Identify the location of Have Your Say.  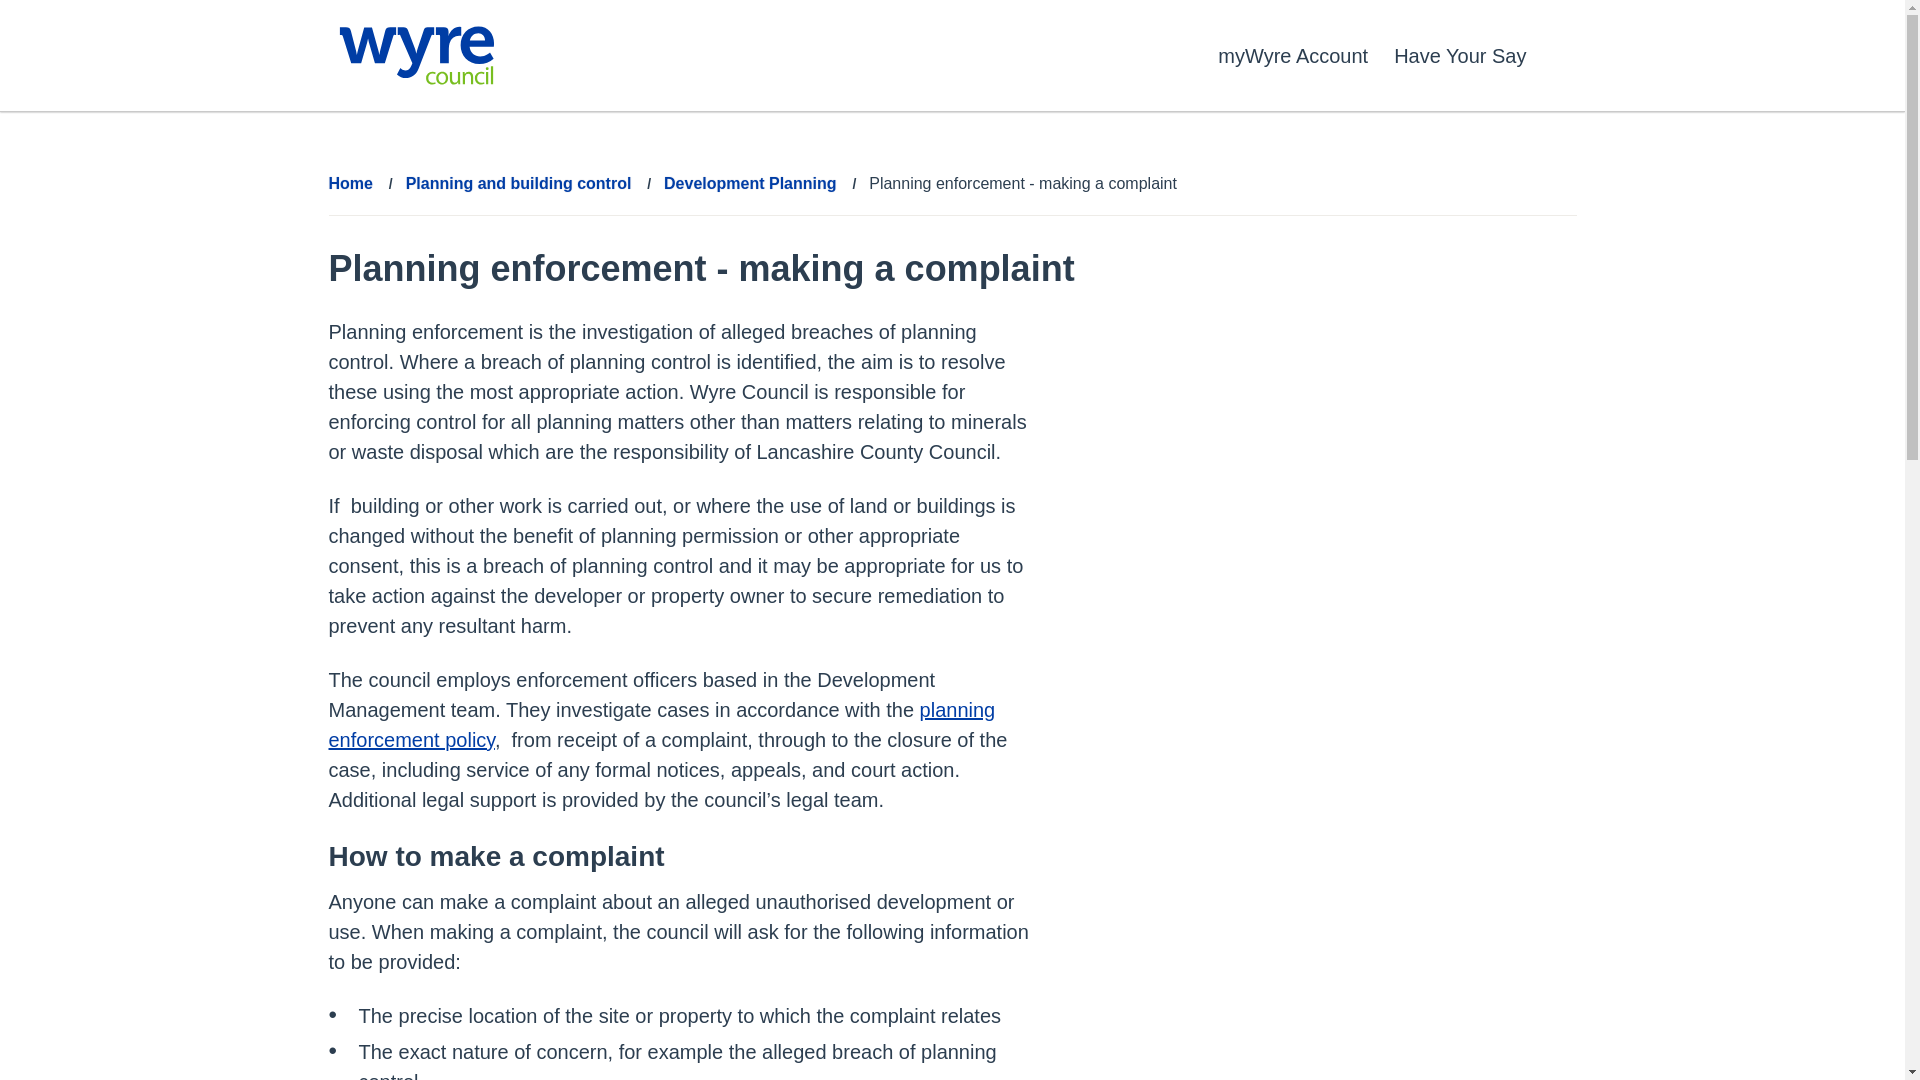
(1460, 55).